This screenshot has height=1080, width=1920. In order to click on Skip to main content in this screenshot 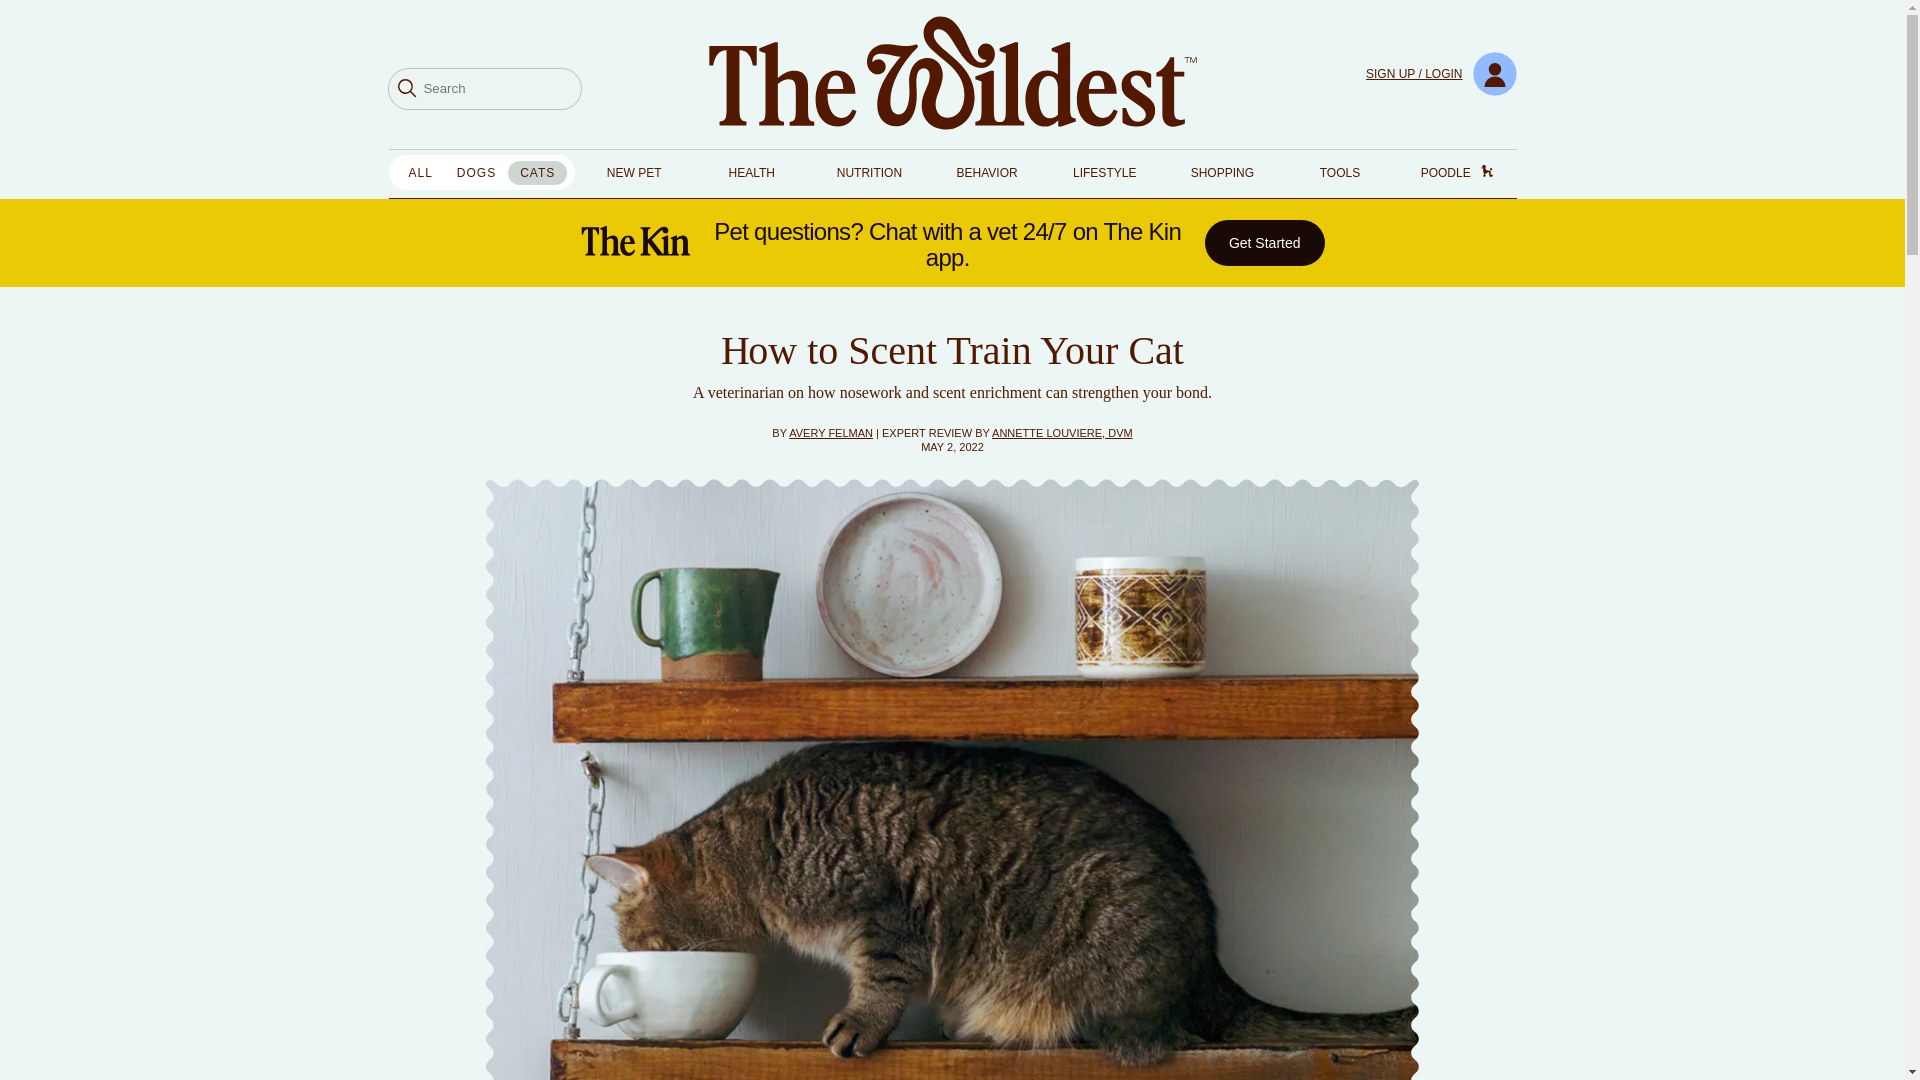, I will do `click(8, 8)`.